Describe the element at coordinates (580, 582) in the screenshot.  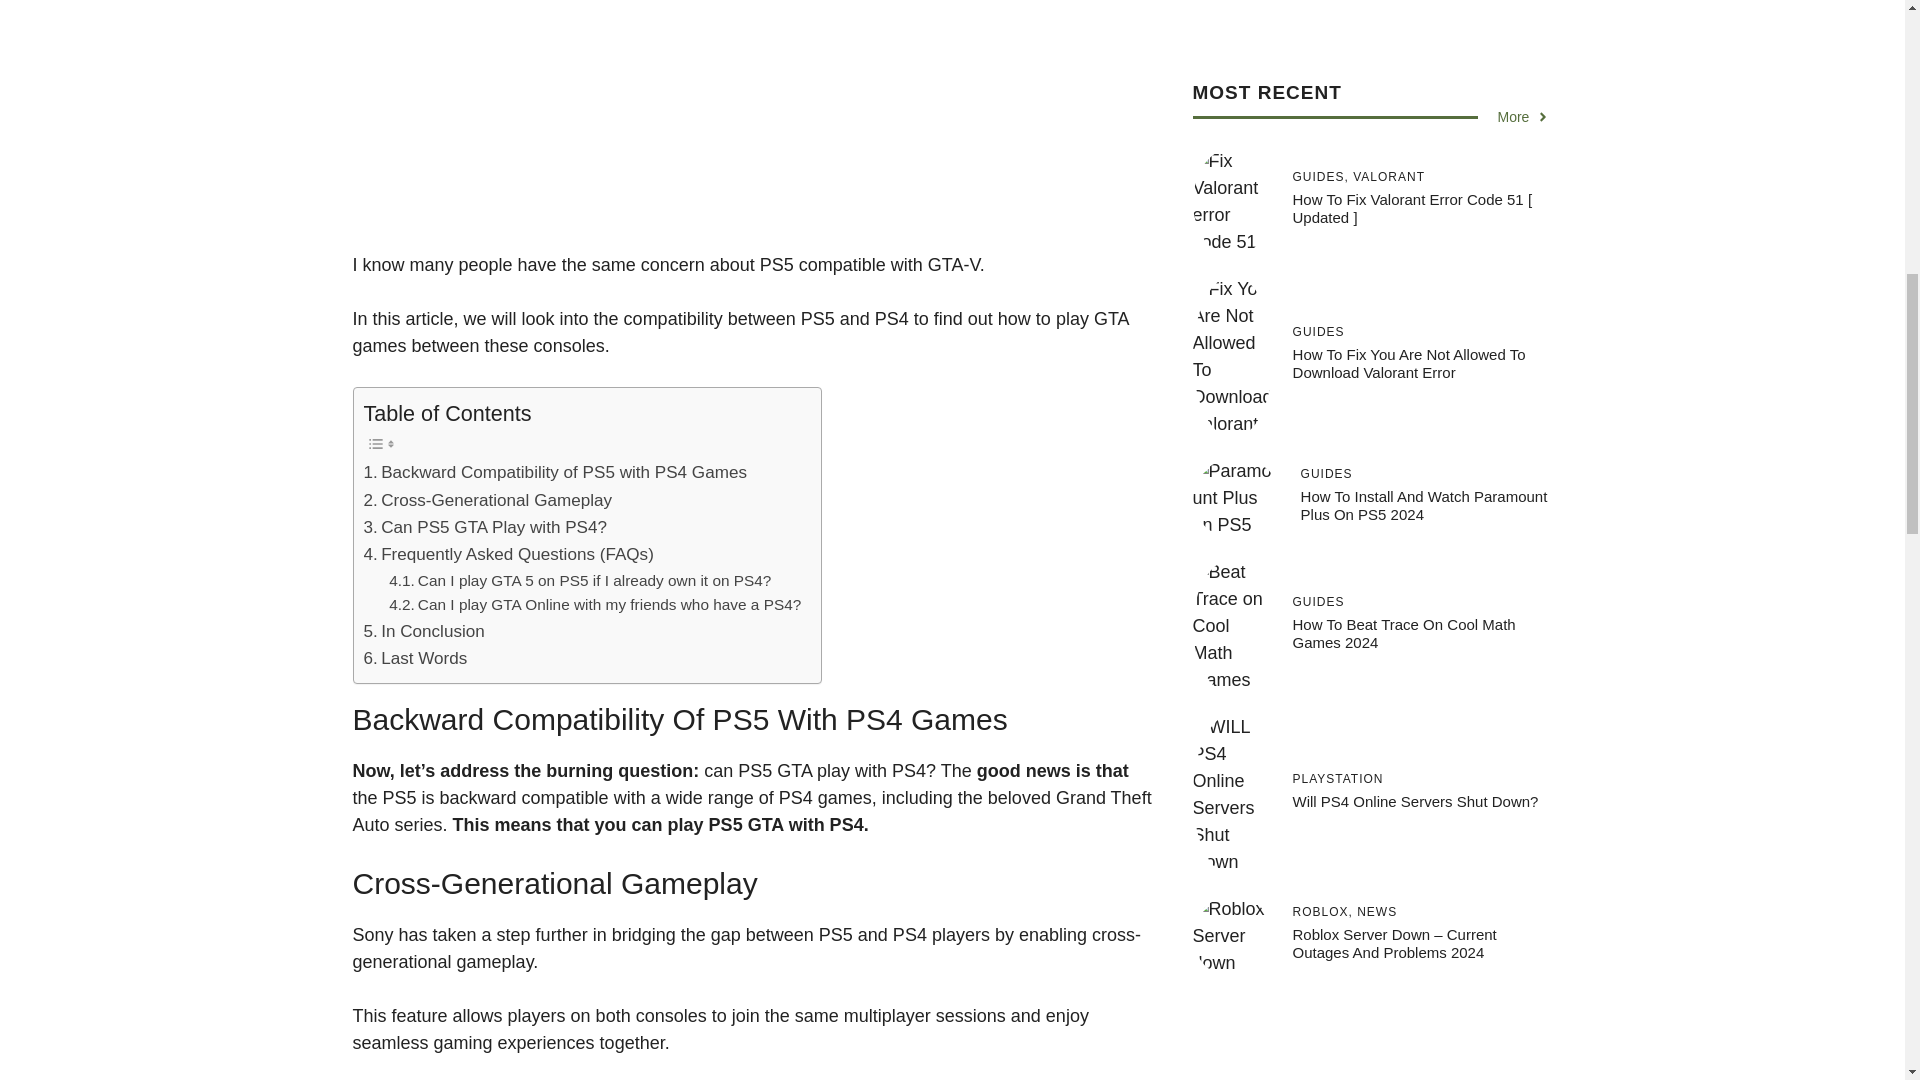
I see `Can I play GTA 5 on PS5 if I already own it on PS4?` at that location.